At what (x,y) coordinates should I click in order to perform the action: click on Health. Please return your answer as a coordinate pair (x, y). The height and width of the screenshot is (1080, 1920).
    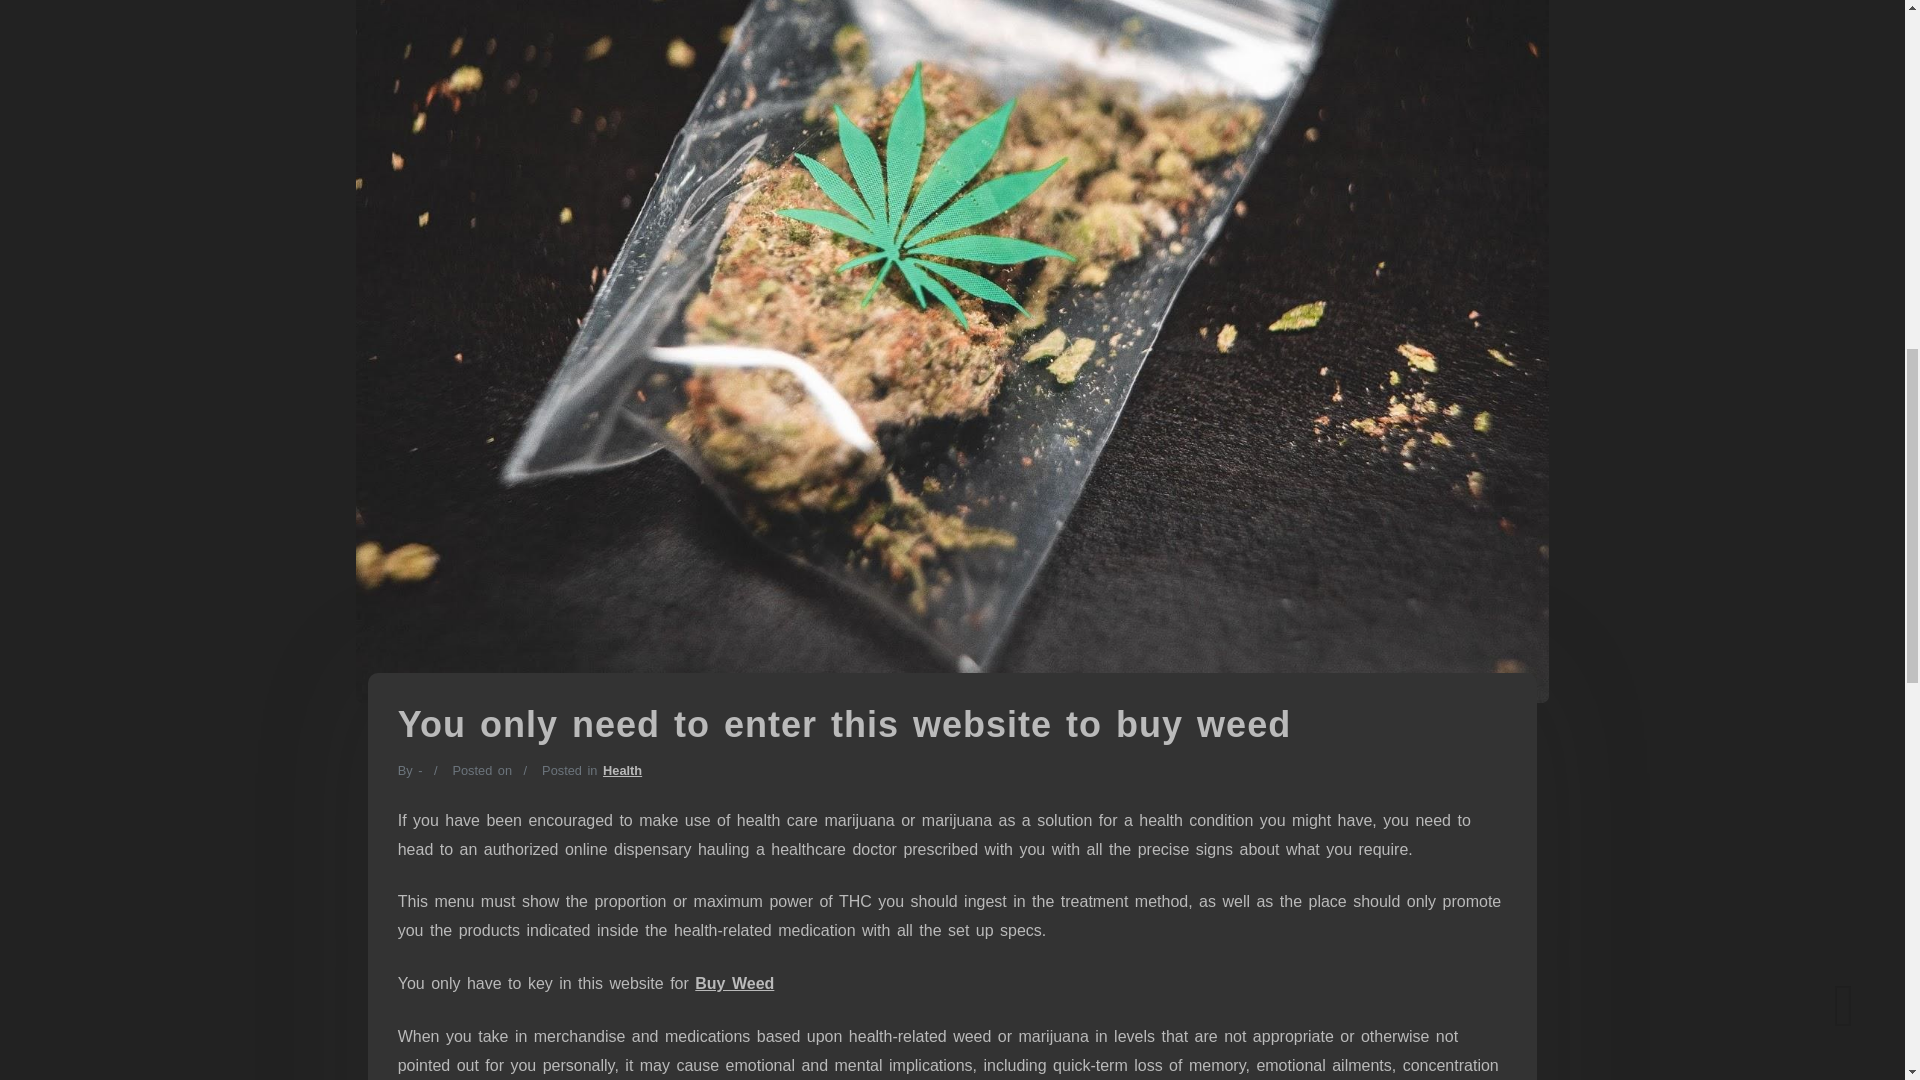
    Looking at the image, I should click on (622, 770).